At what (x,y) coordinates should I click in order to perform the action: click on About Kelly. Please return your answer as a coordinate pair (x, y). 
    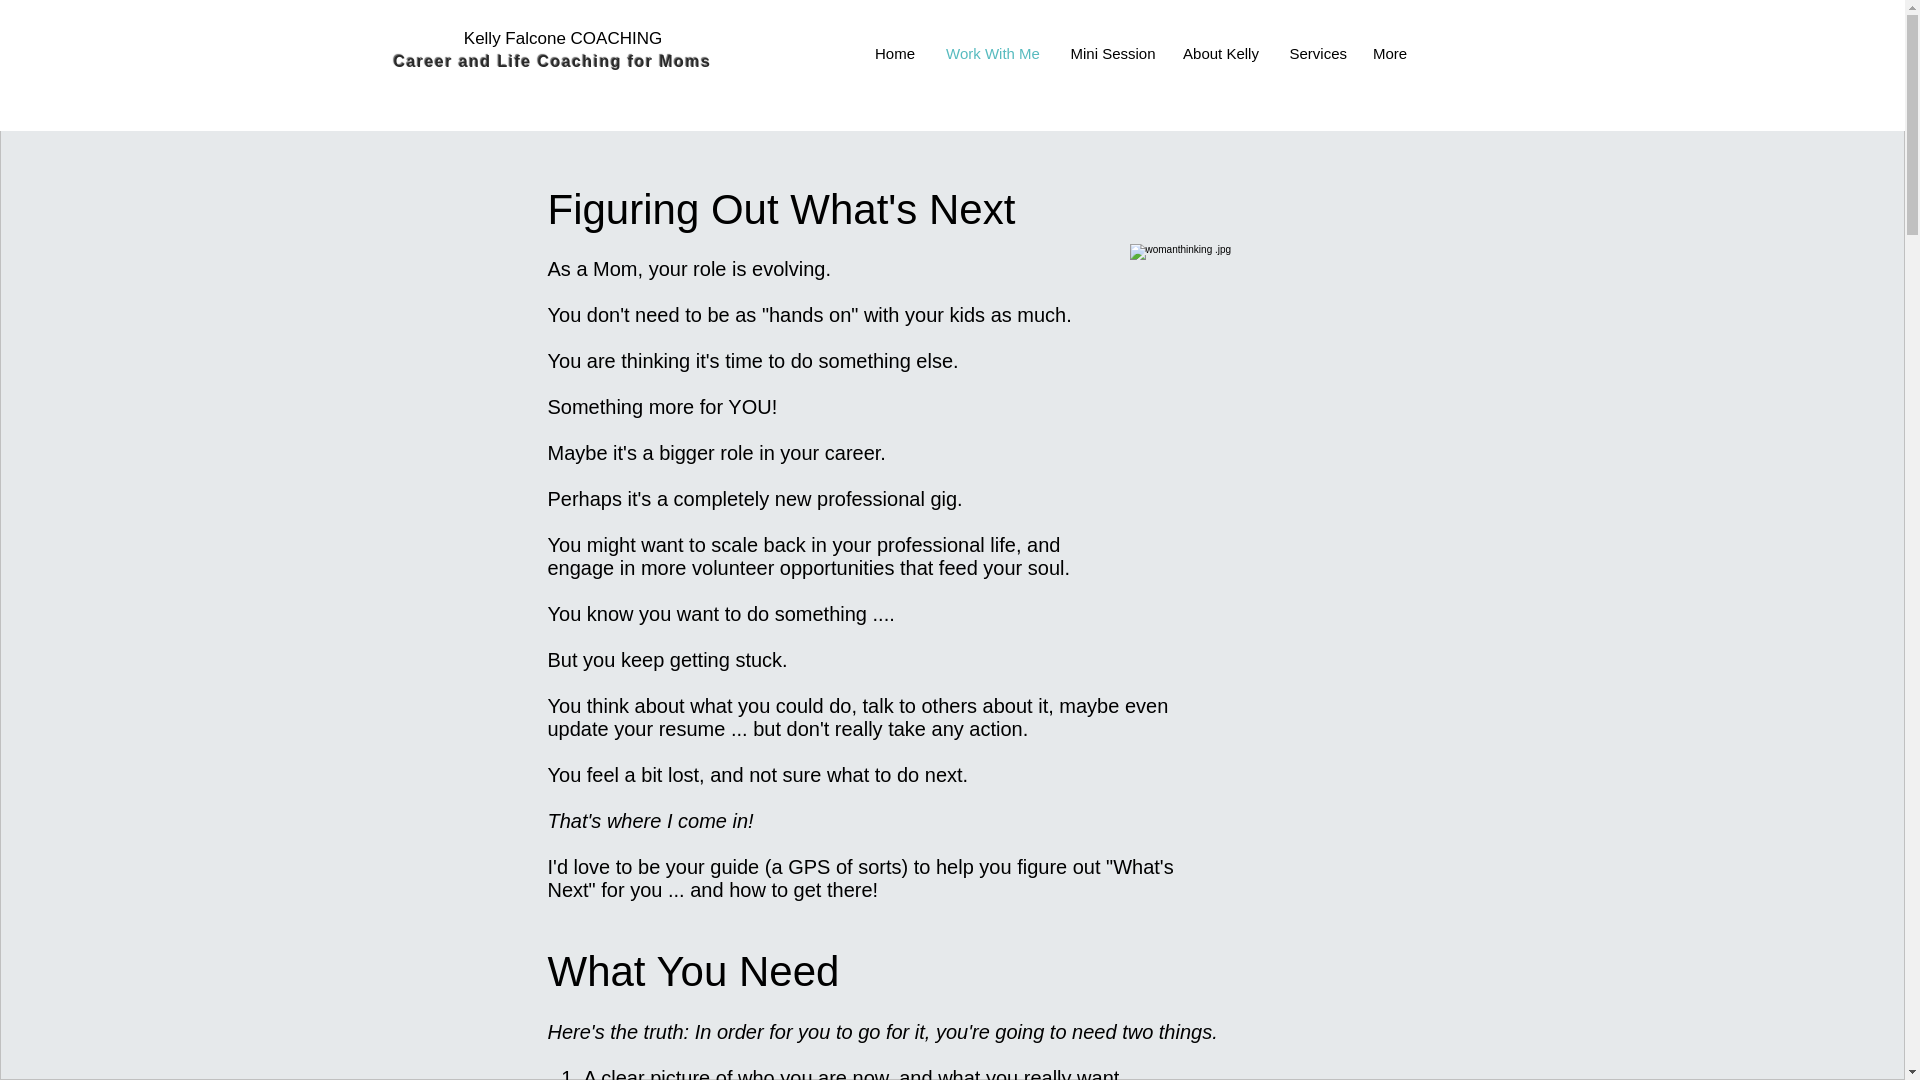
    Looking at the image, I should click on (1220, 54).